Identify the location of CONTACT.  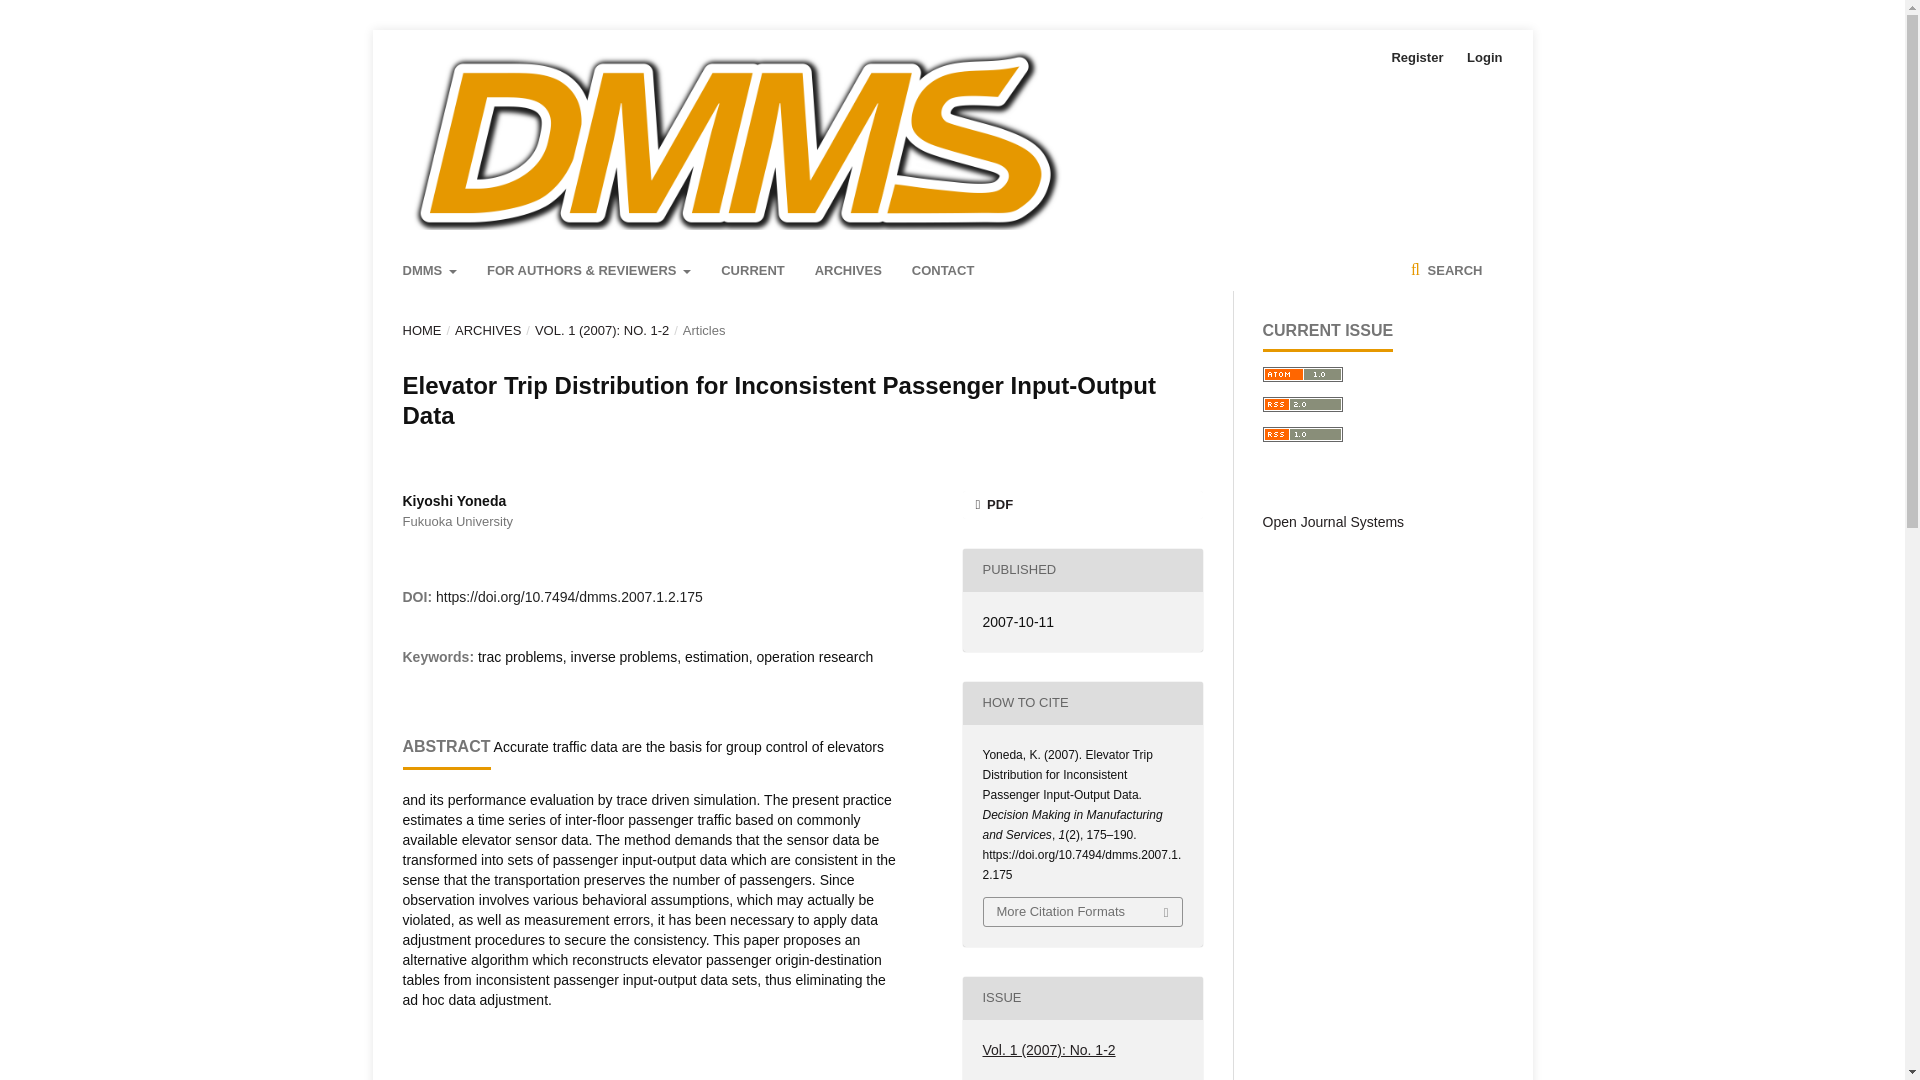
(944, 270).